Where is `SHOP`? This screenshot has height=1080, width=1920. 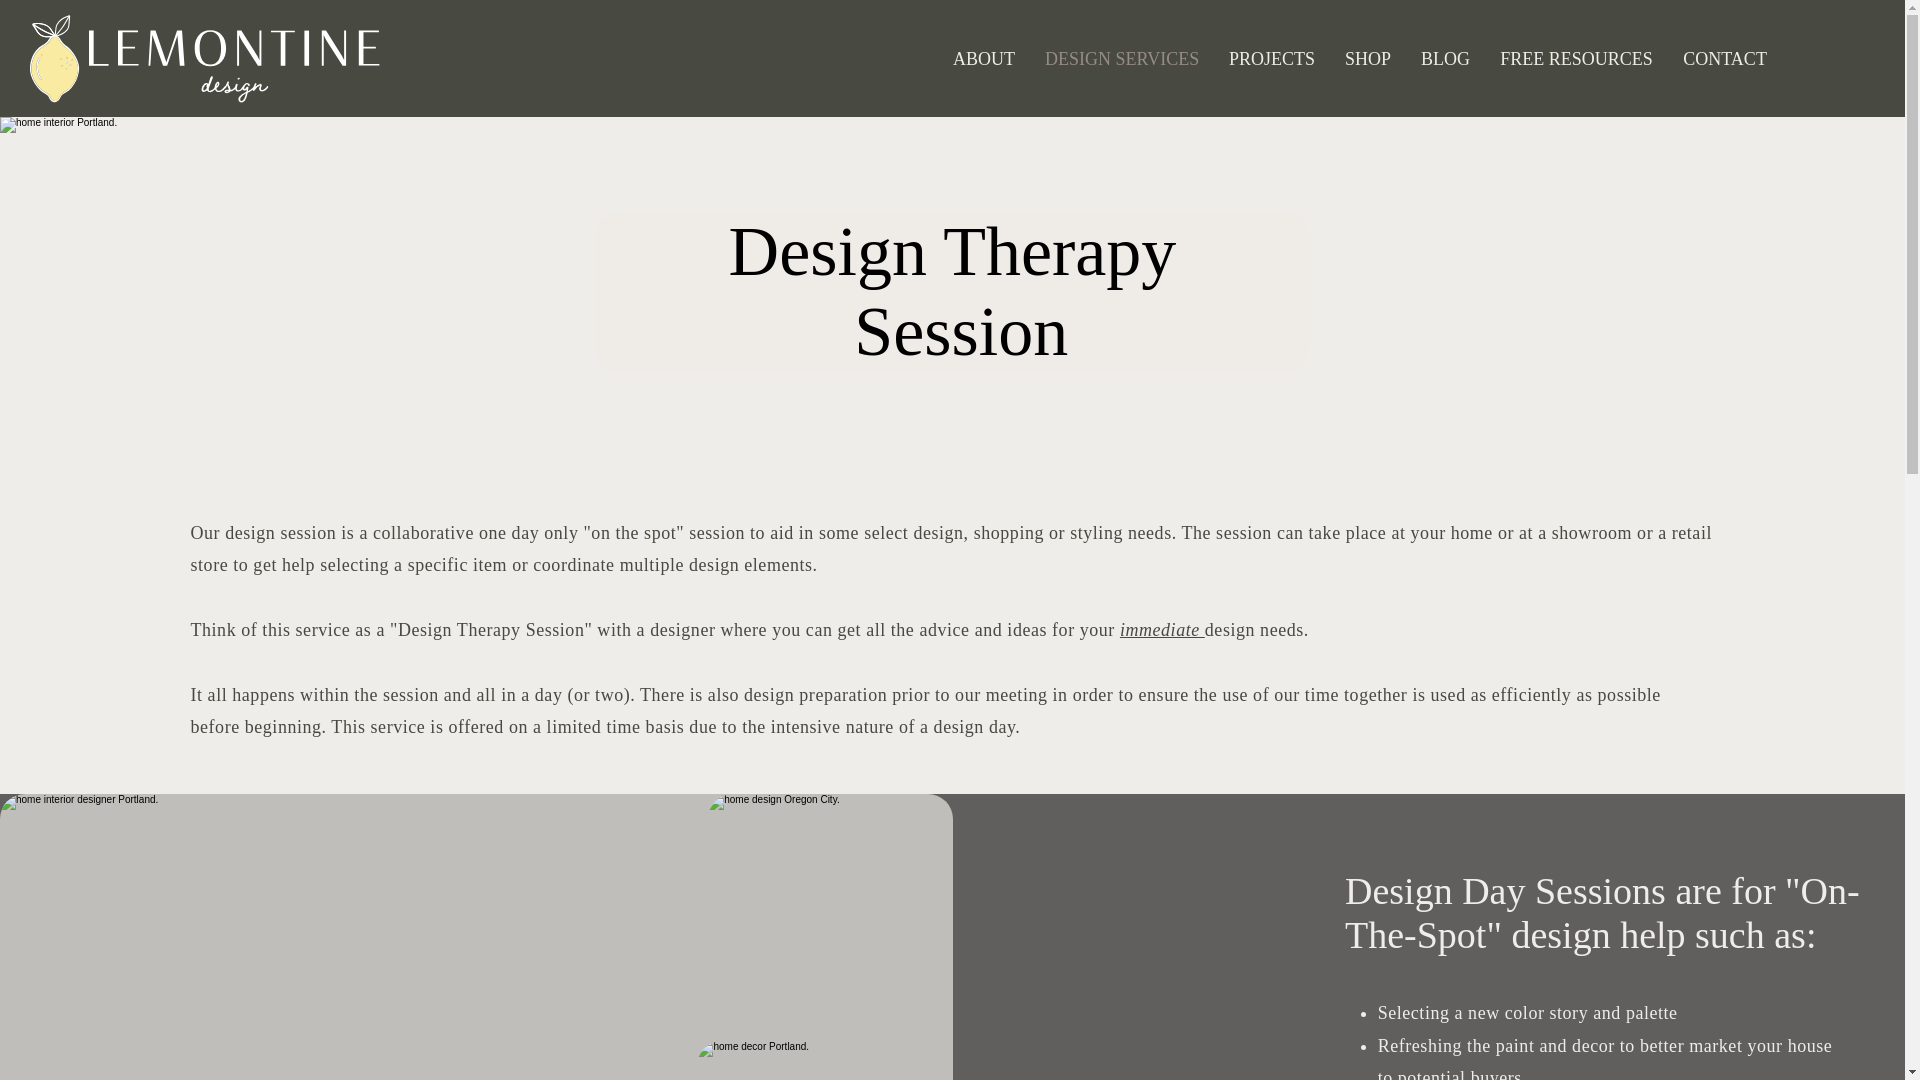 SHOP is located at coordinates (1368, 58).